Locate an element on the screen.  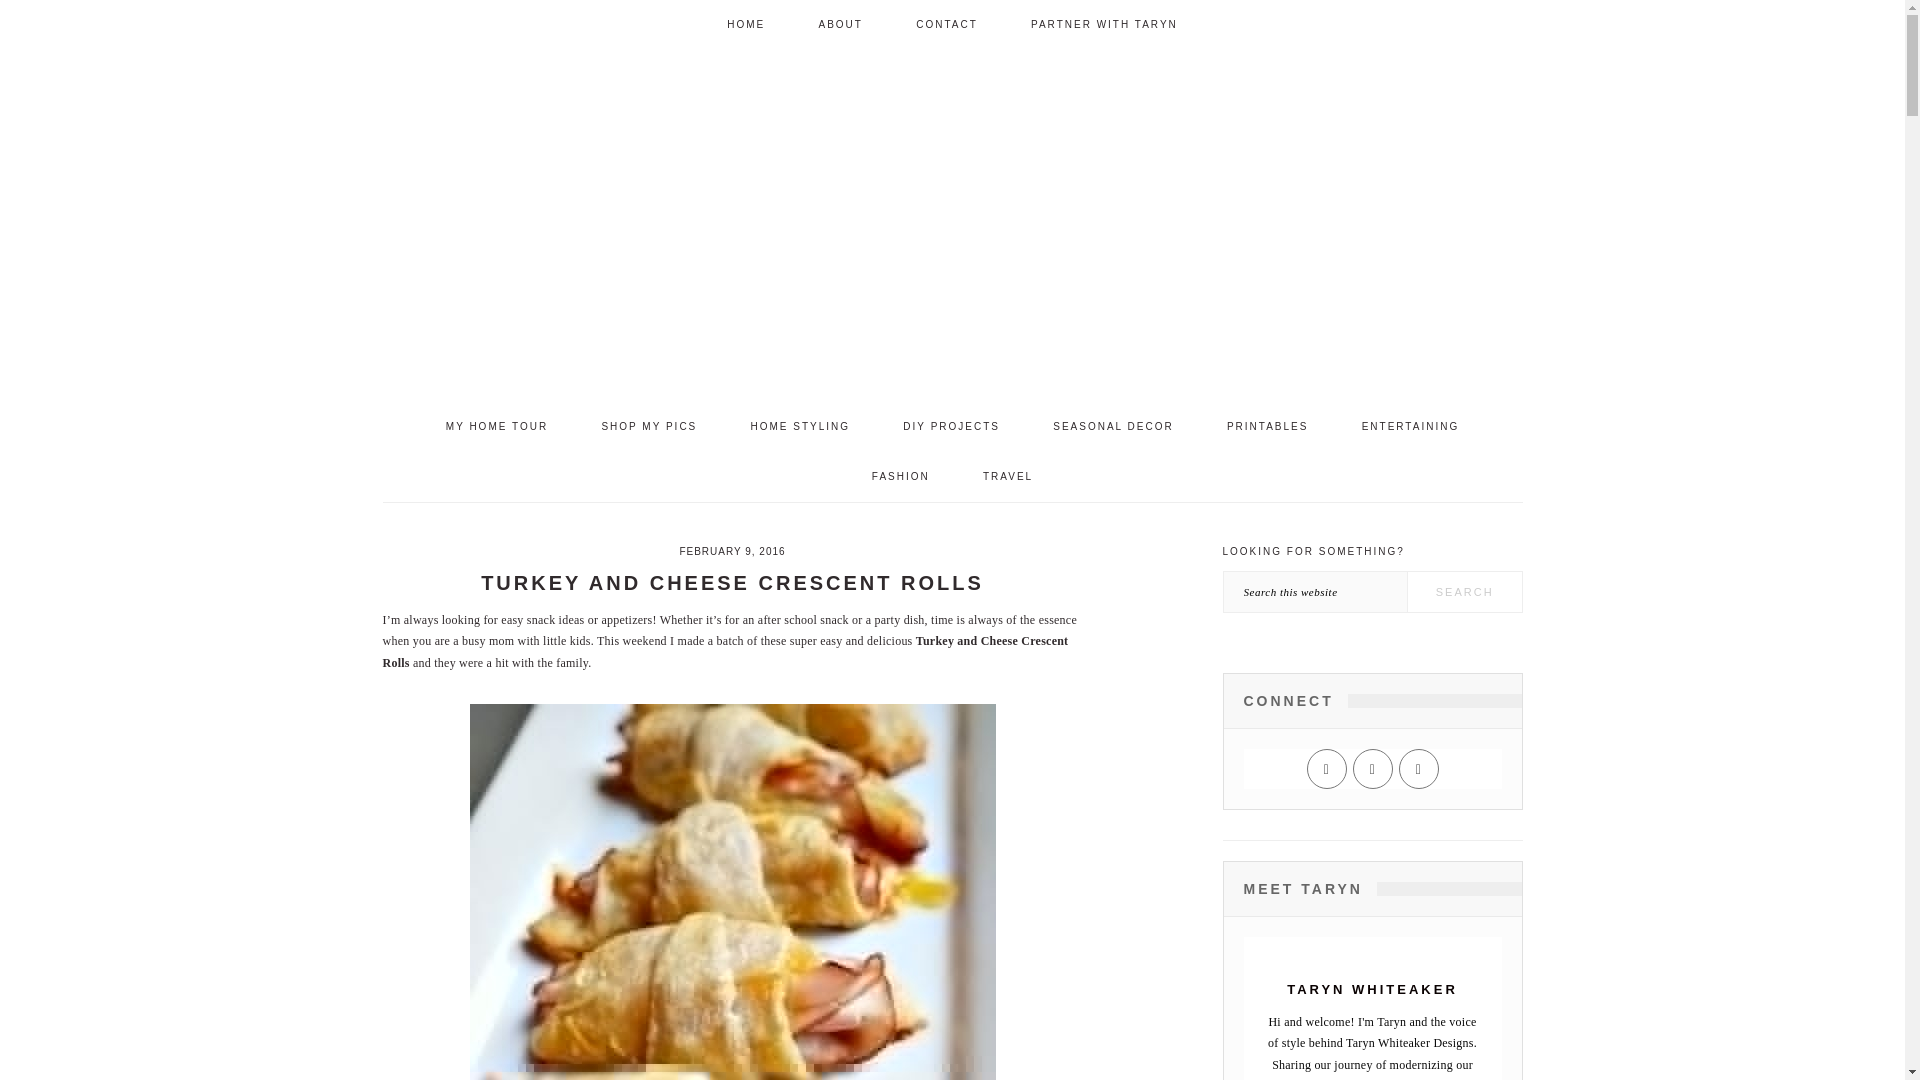
ABOUT is located at coordinates (840, 24).